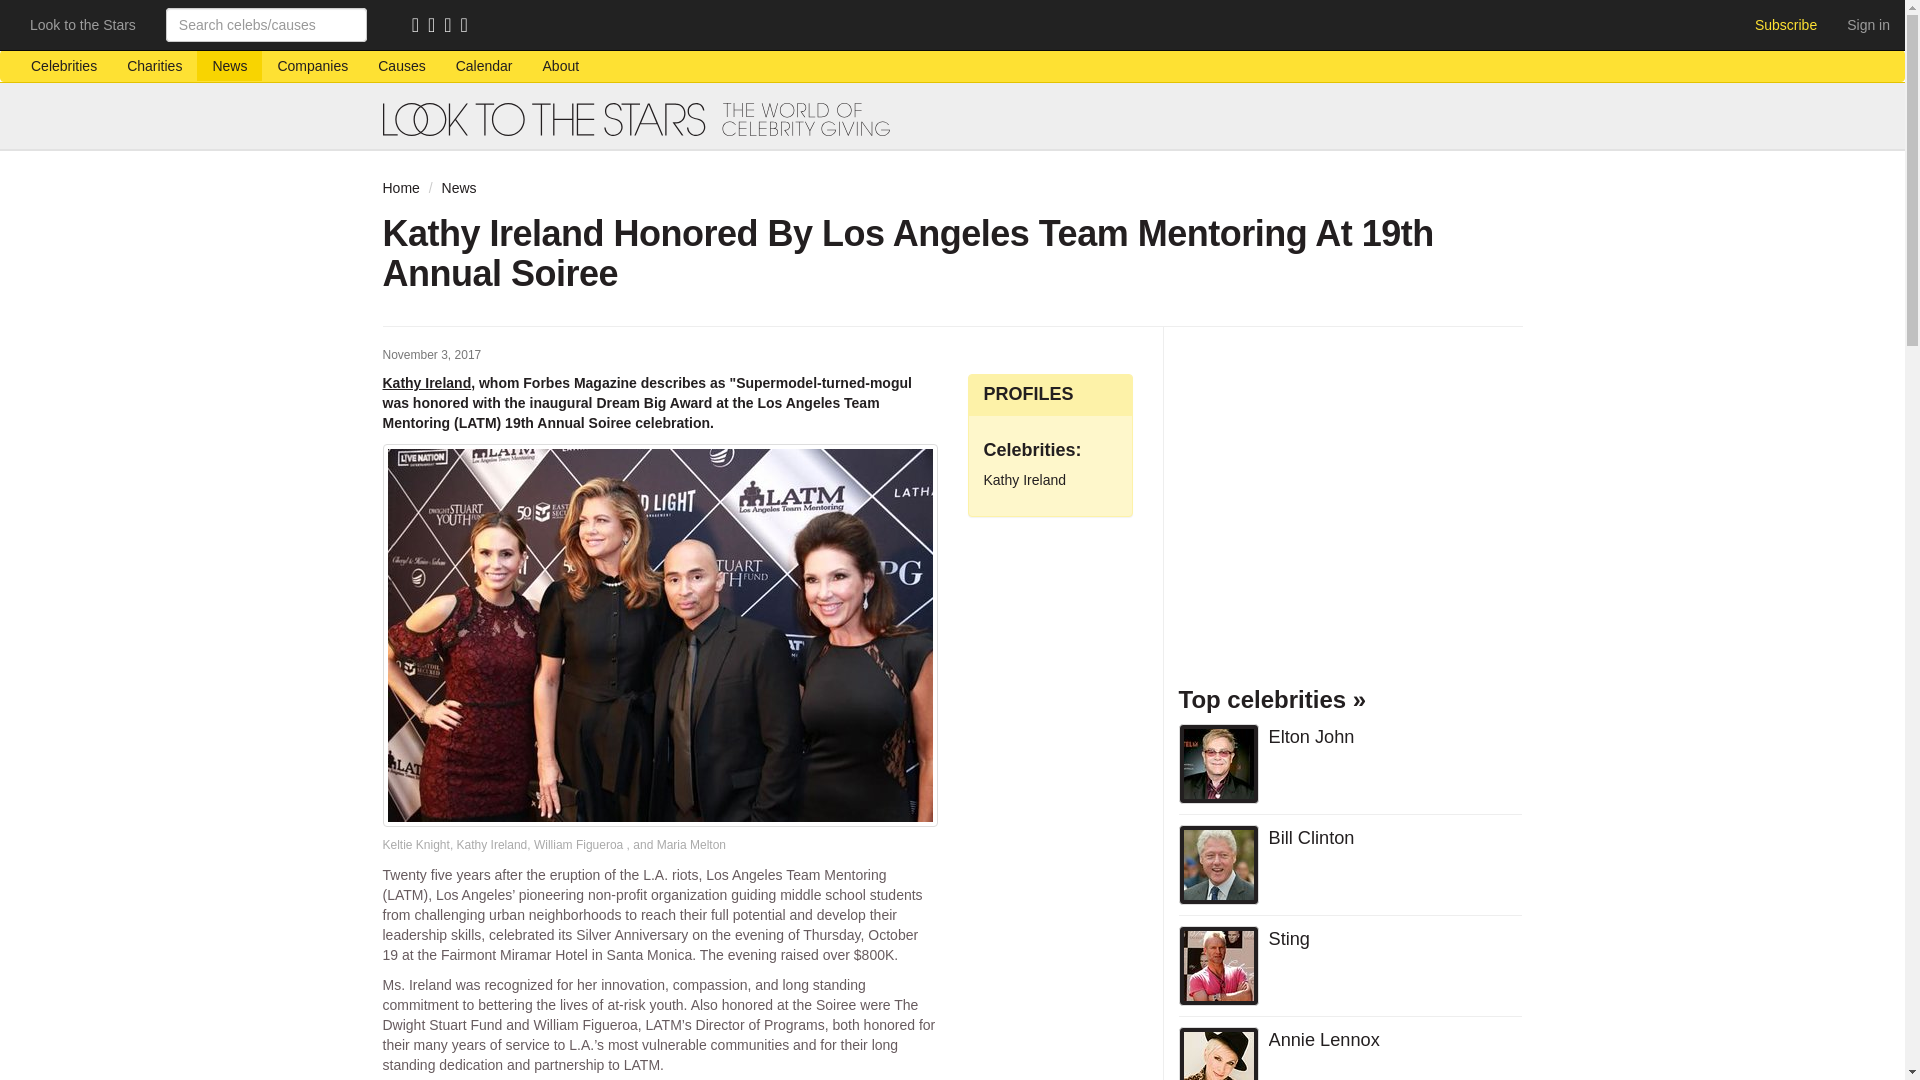  What do you see at coordinates (452, 26) in the screenshot?
I see `Twitter` at bounding box center [452, 26].